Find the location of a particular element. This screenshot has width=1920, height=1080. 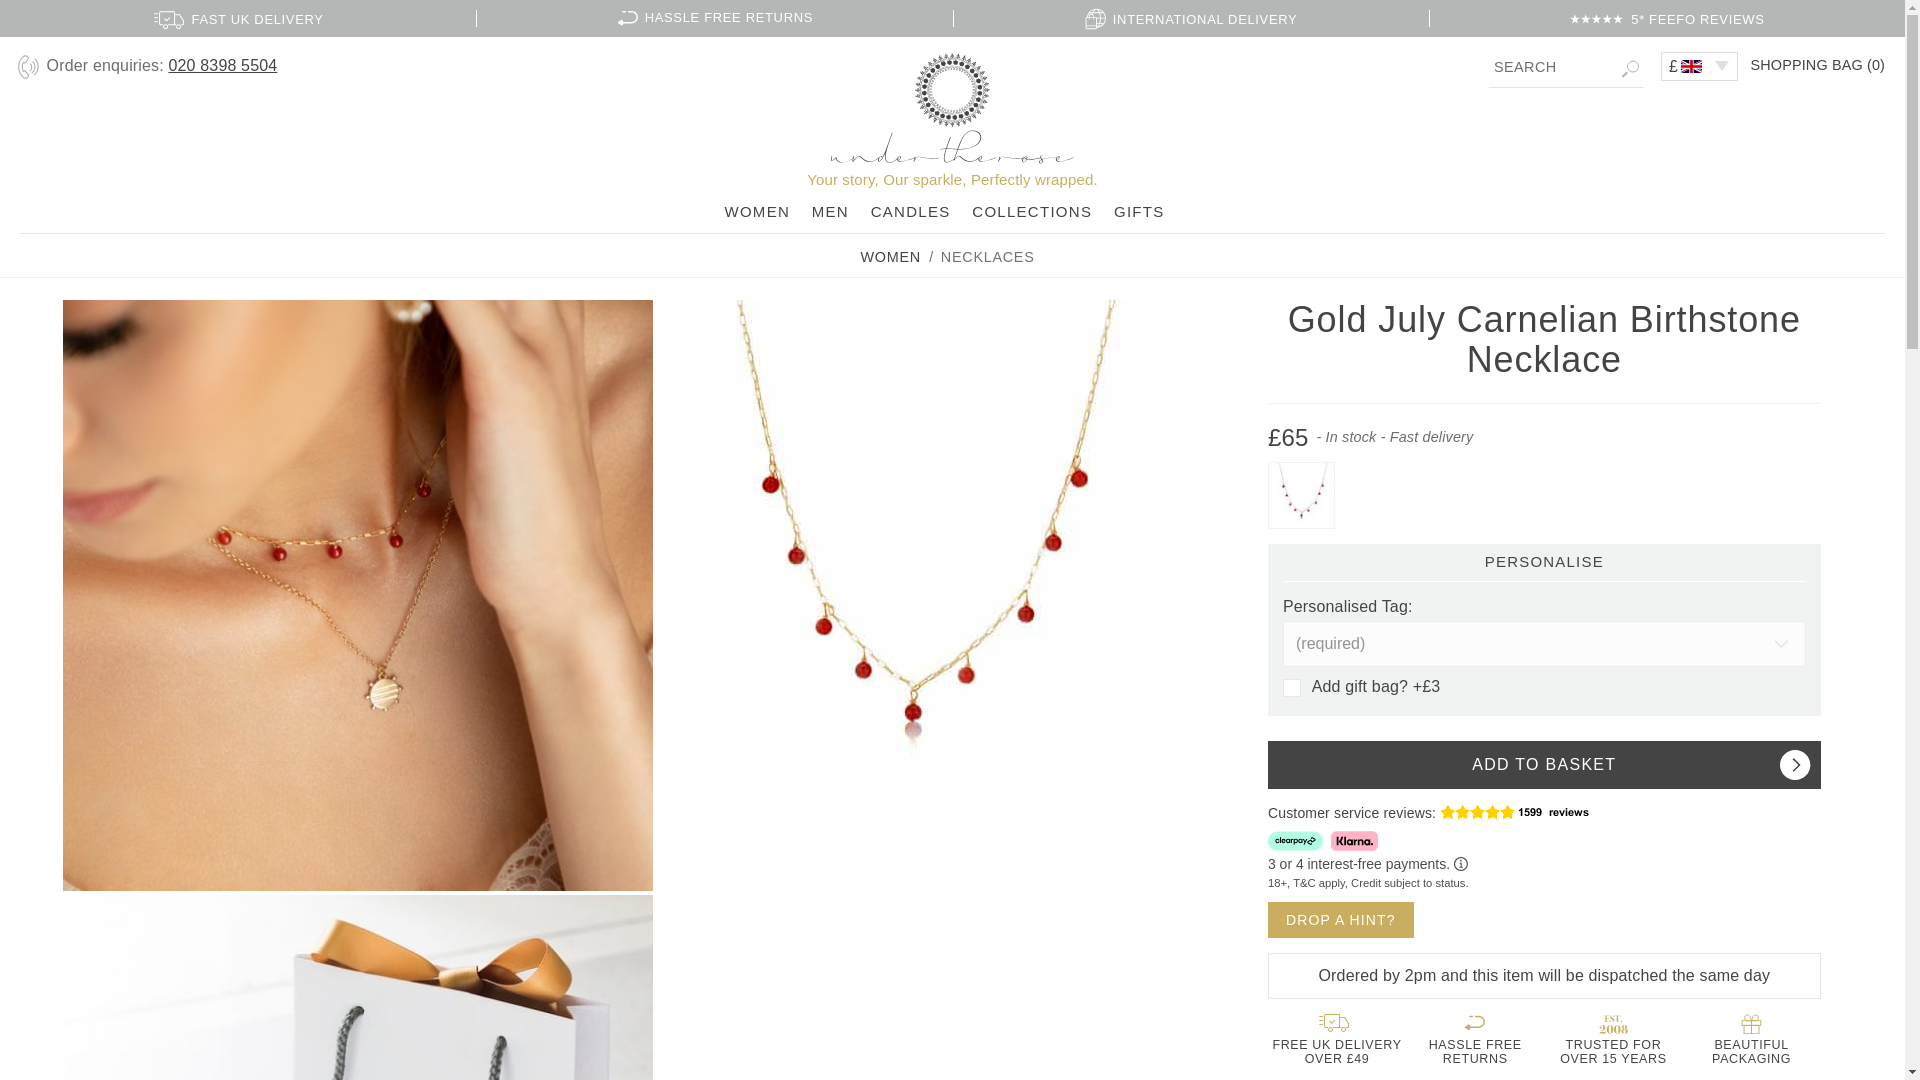

Search is located at coordinates (1566, 67).